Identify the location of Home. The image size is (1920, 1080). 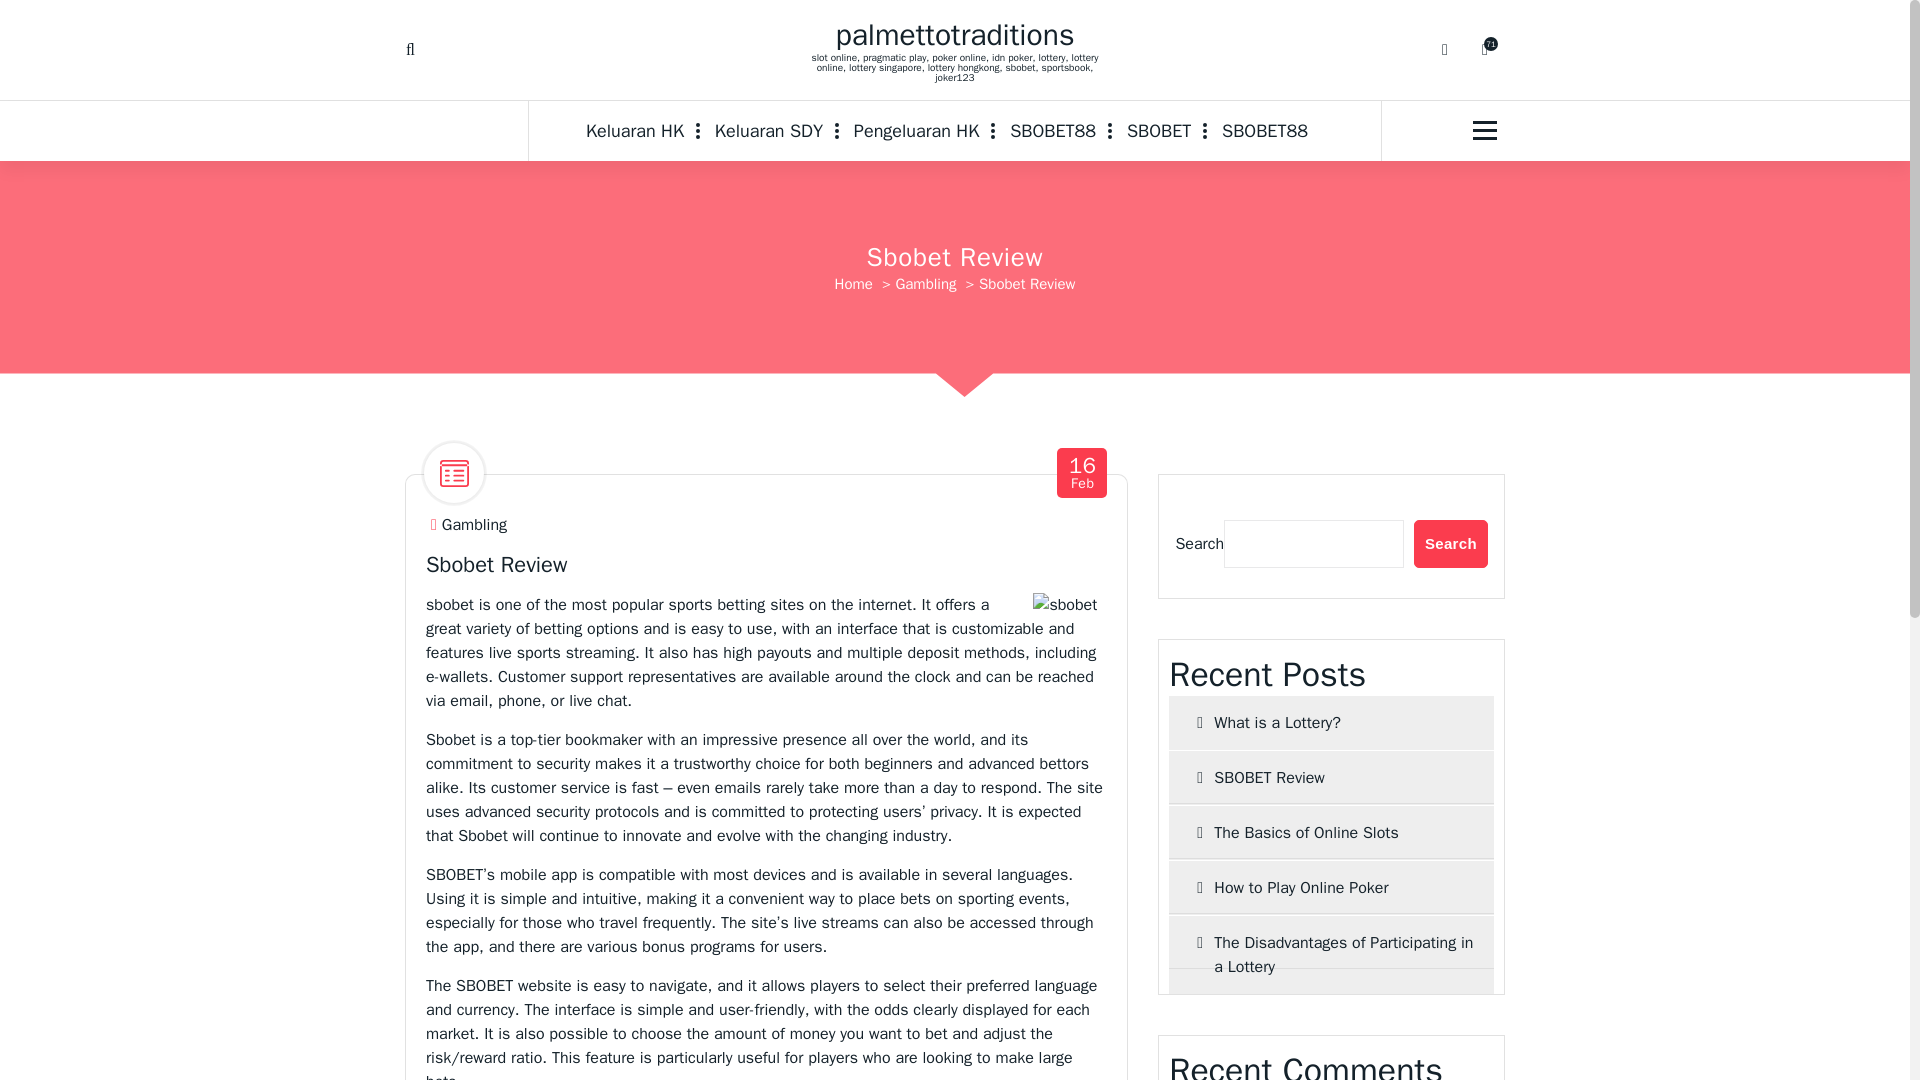
(916, 130).